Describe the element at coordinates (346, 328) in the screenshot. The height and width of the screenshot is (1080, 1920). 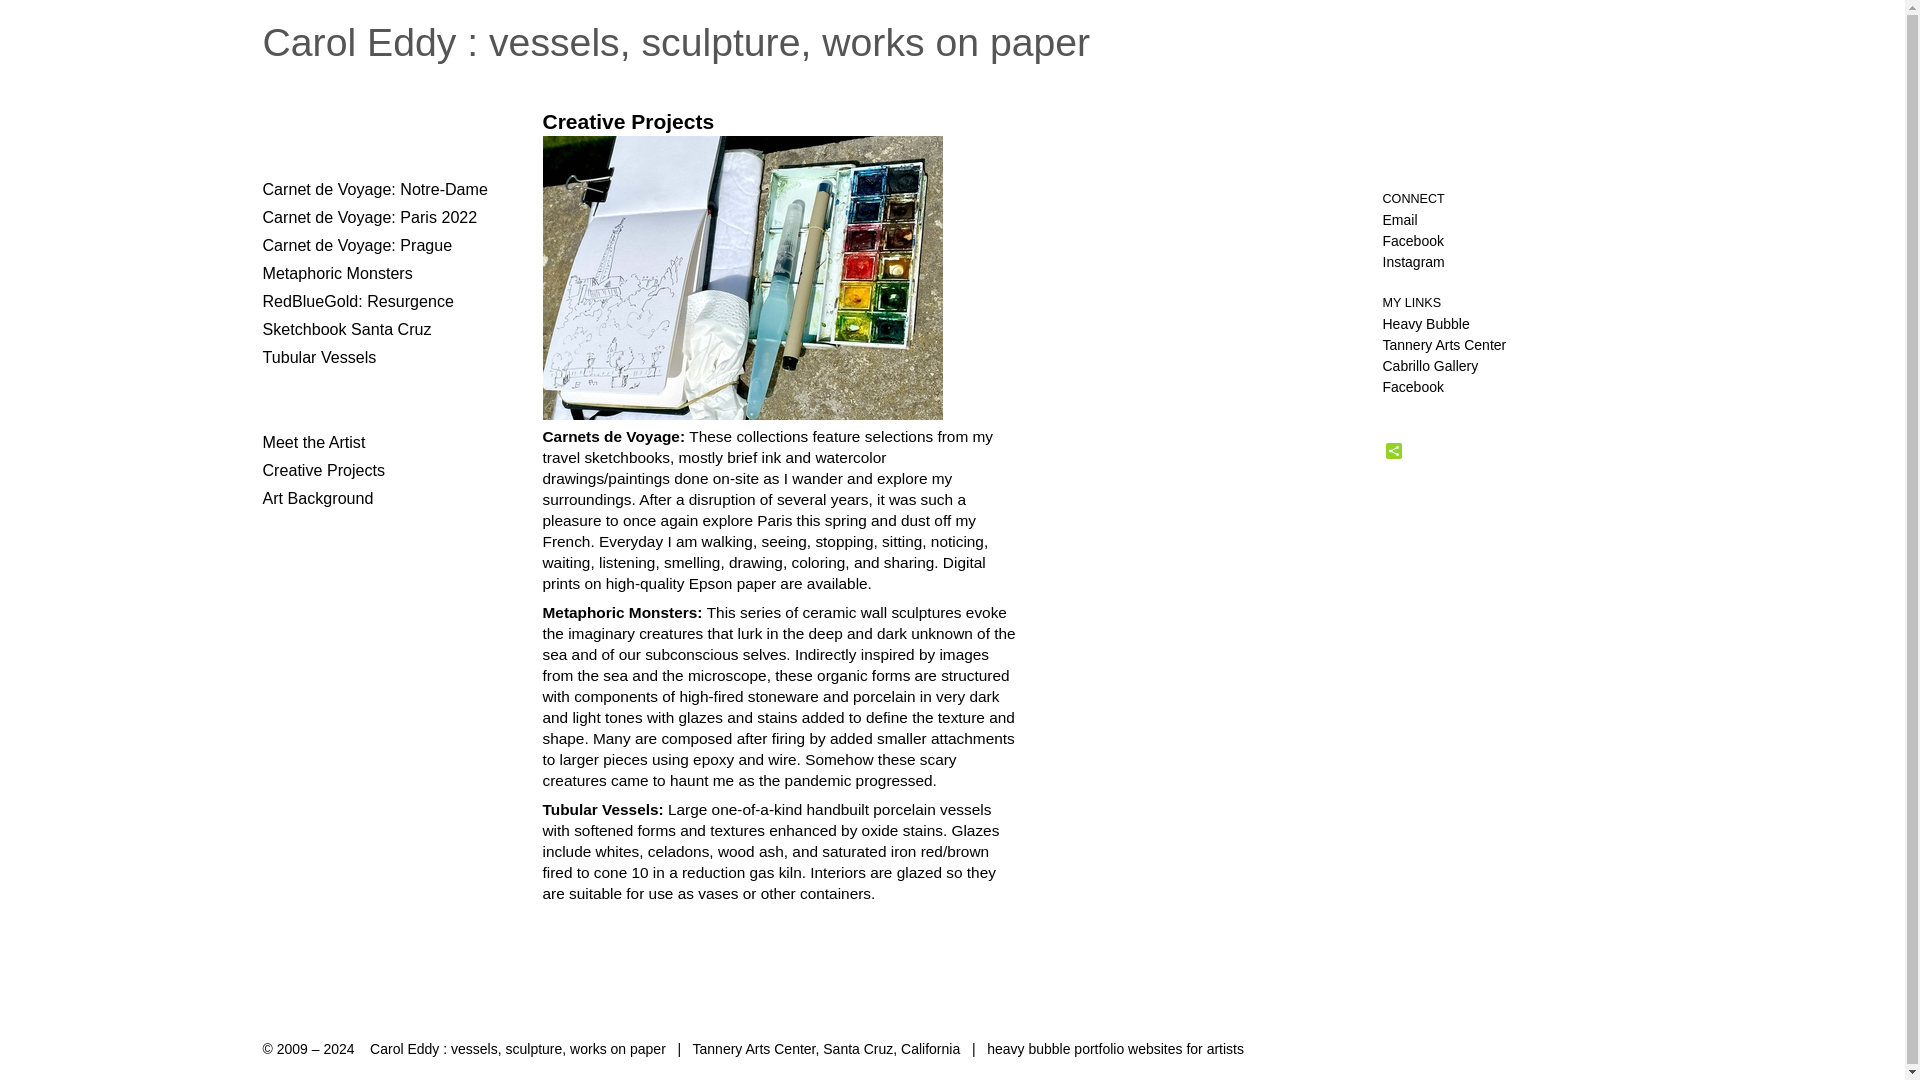
I see `Sketchbook Santa Cruz` at that location.